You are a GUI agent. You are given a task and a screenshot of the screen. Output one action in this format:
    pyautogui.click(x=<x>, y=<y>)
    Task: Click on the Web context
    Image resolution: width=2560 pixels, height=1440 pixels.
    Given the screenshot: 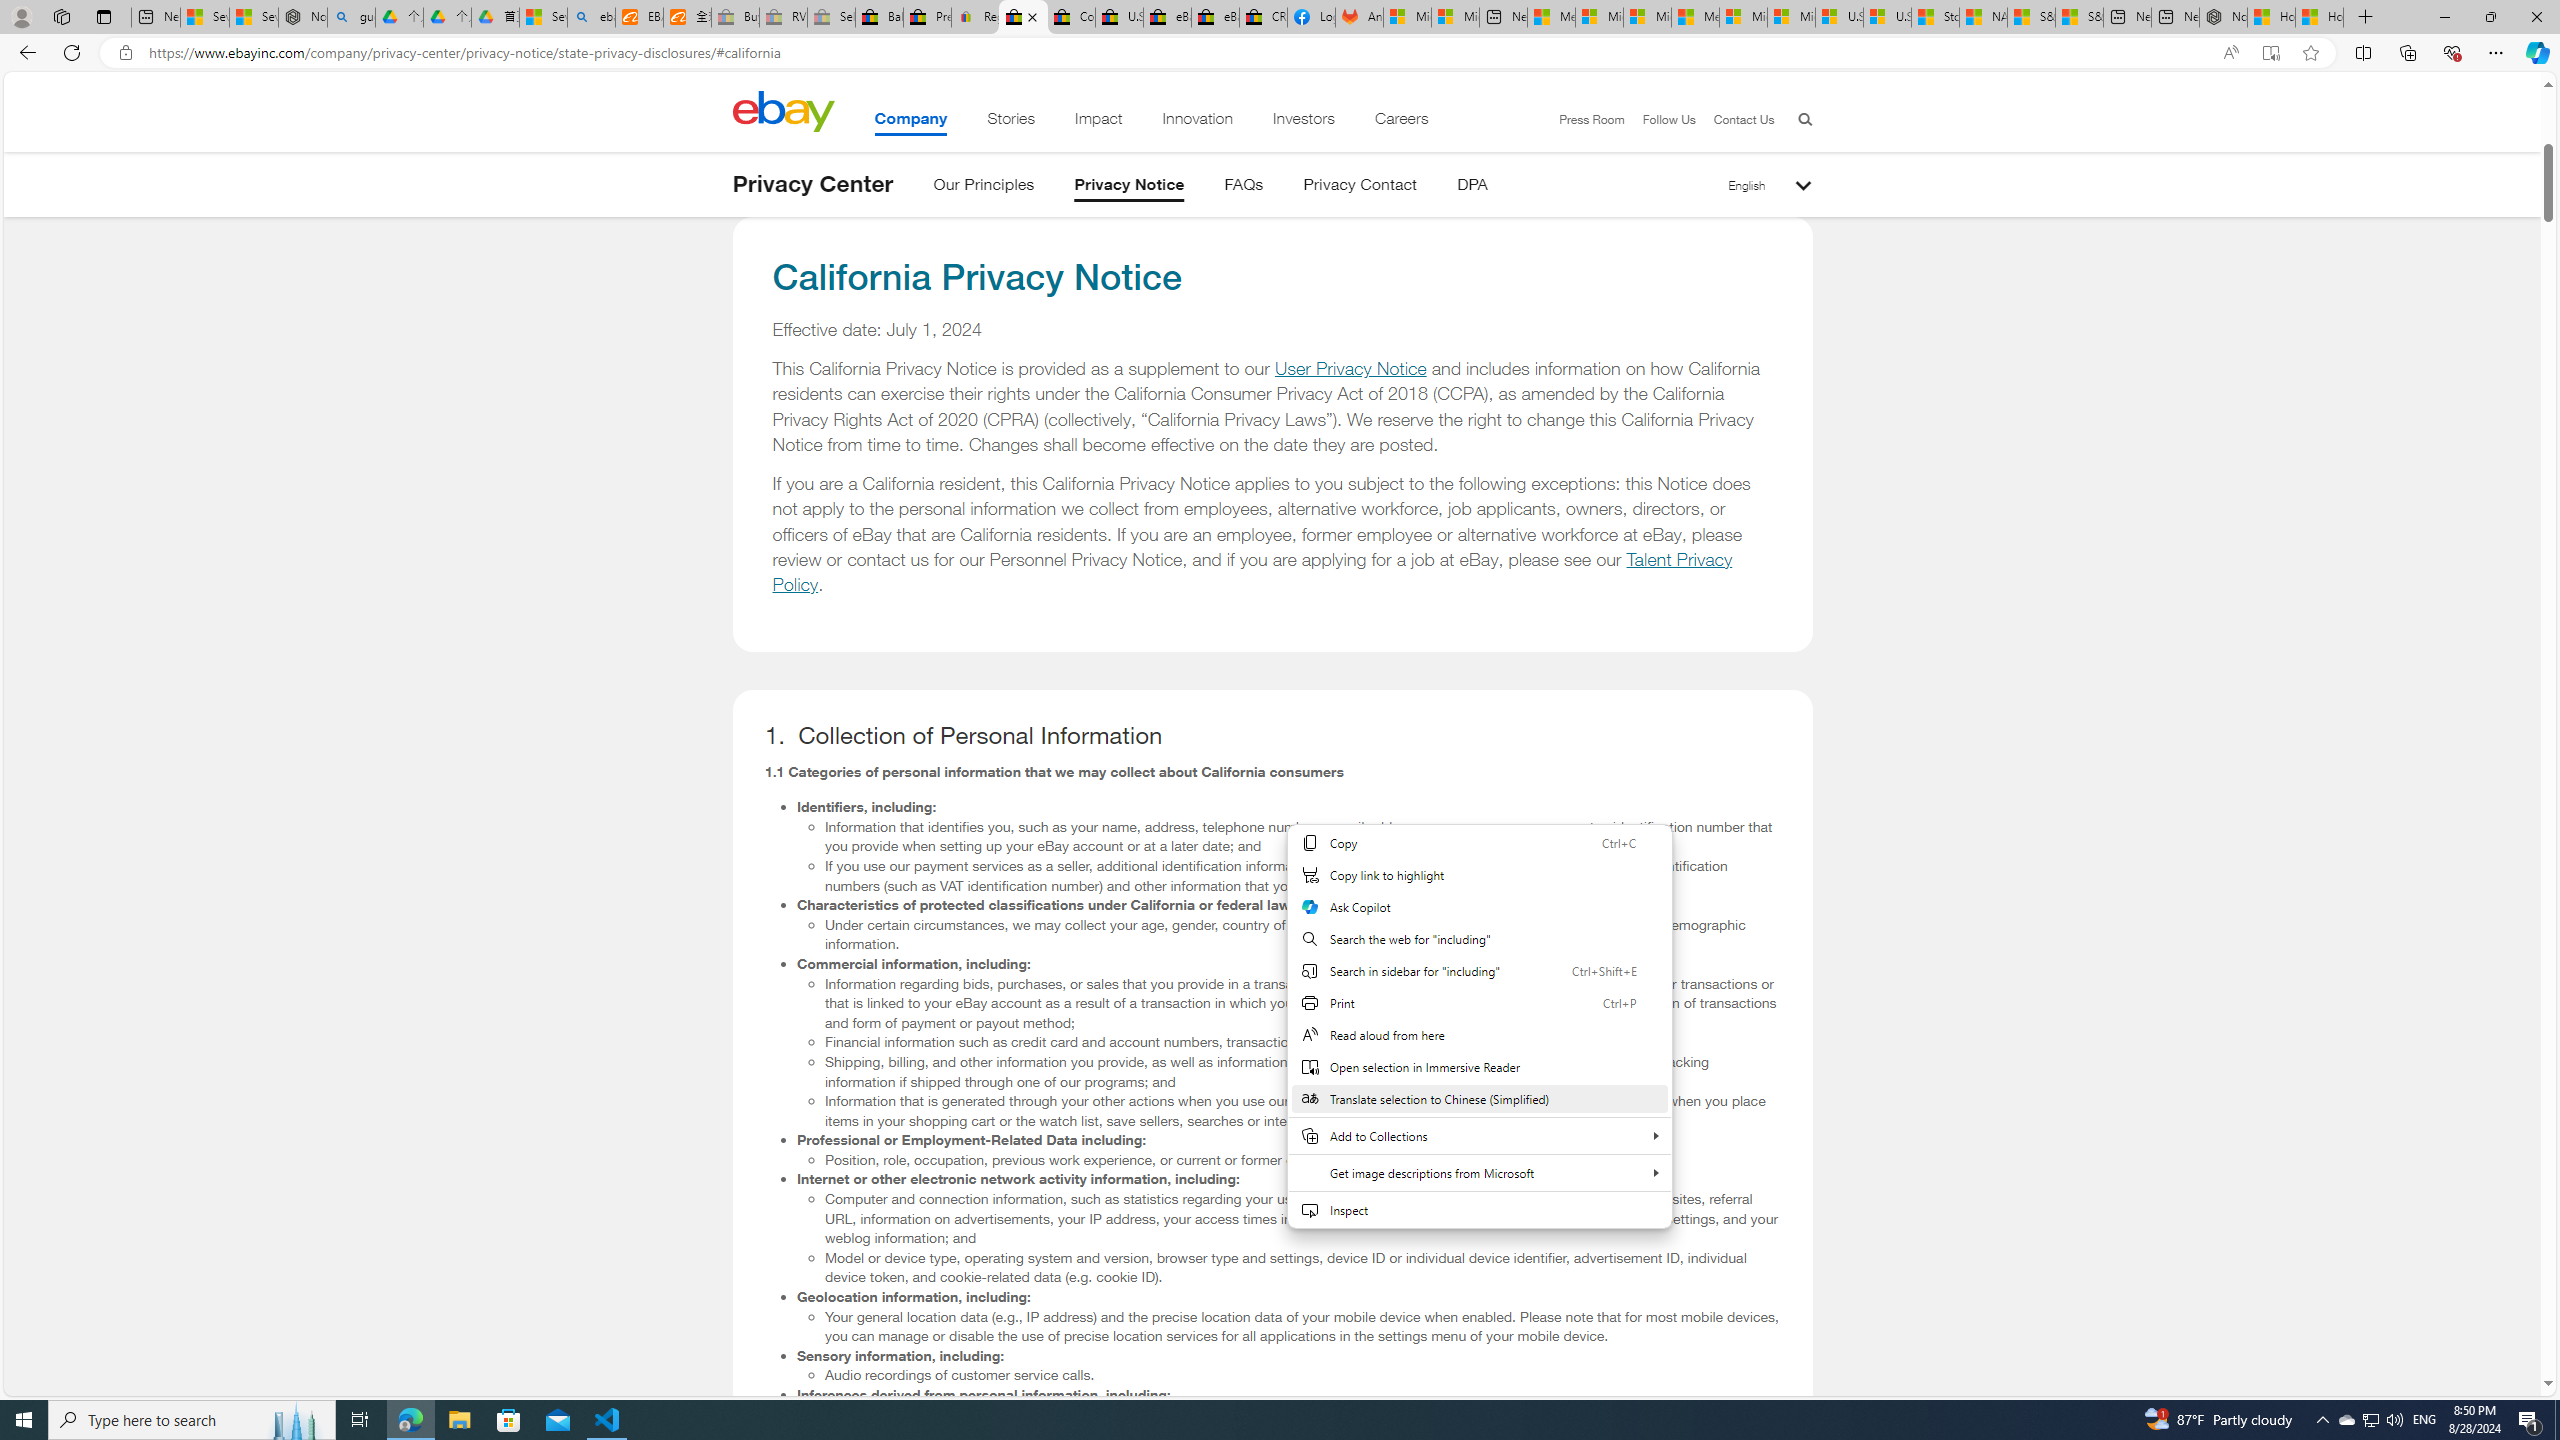 What is the action you would take?
    pyautogui.click(x=1479, y=1038)
    